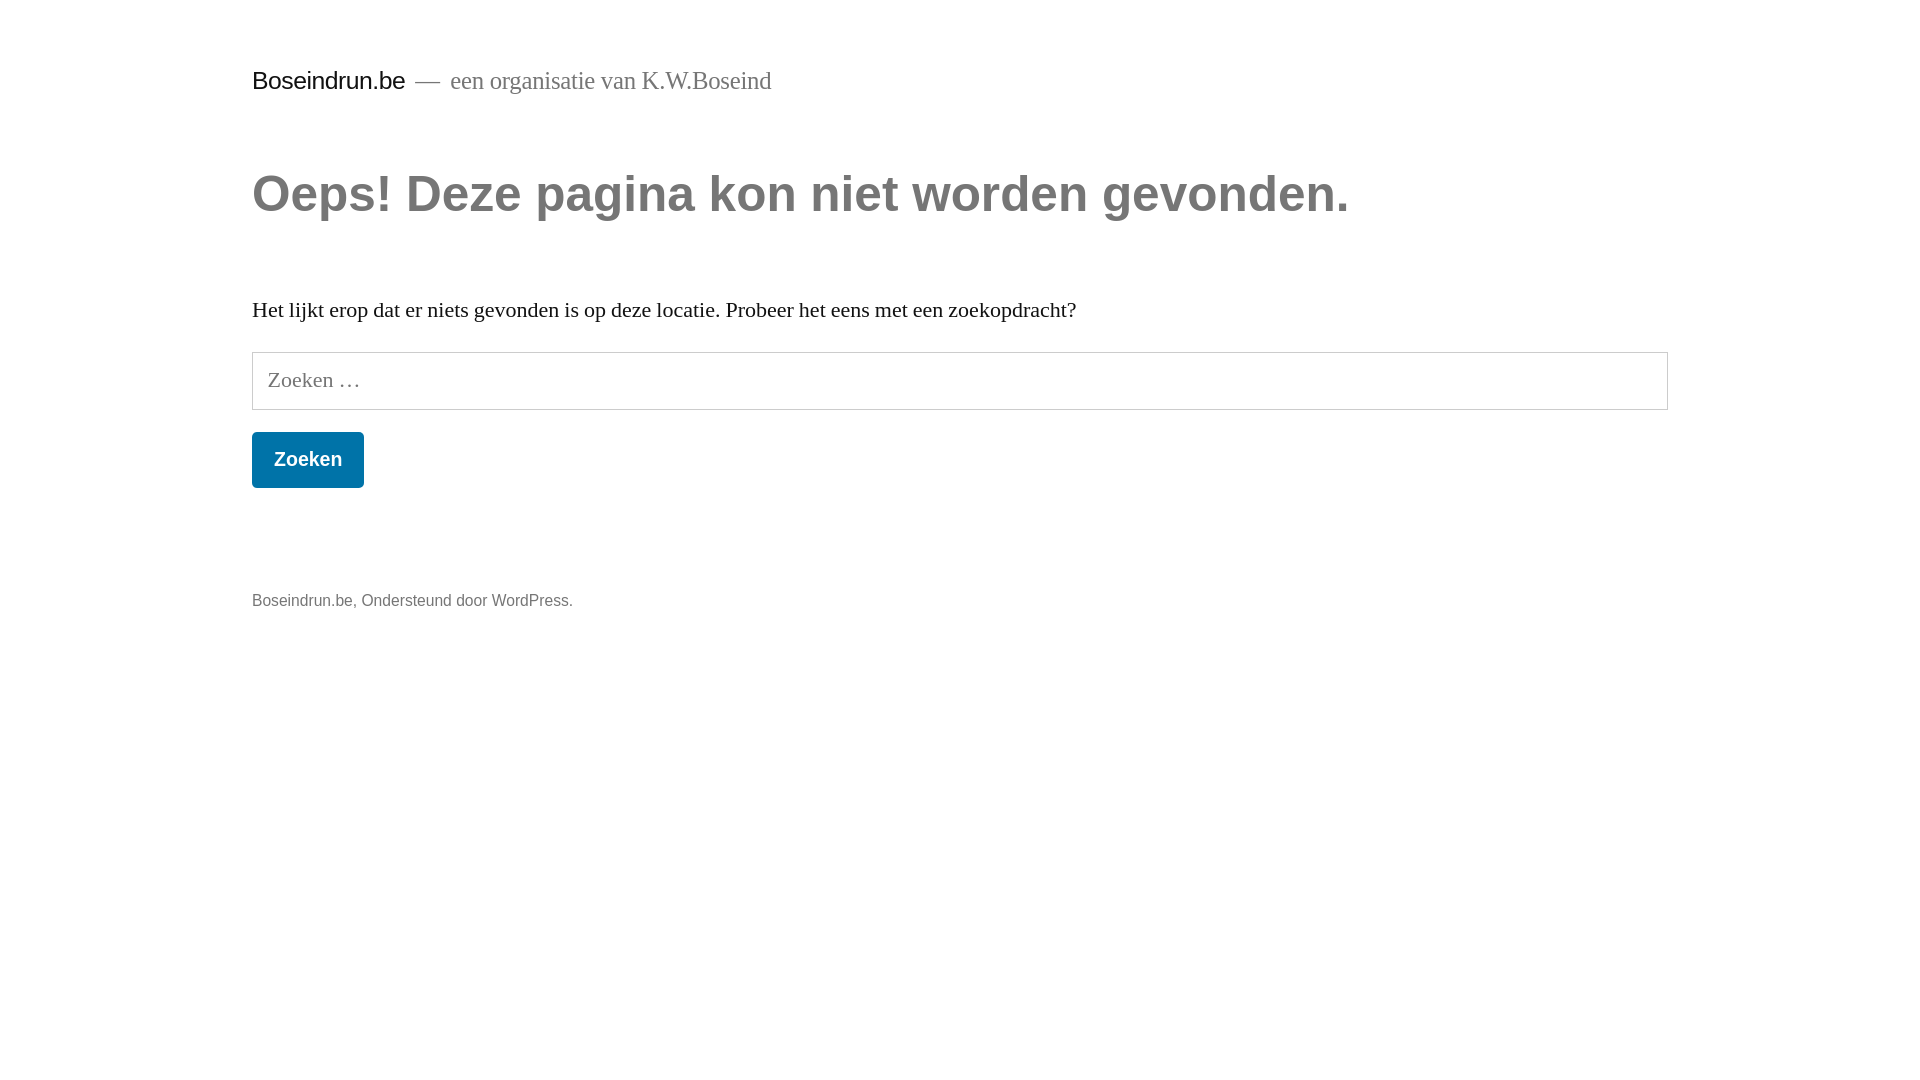  Describe the element at coordinates (328, 80) in the screenshot. I see `Boseindrun.be` at that location.